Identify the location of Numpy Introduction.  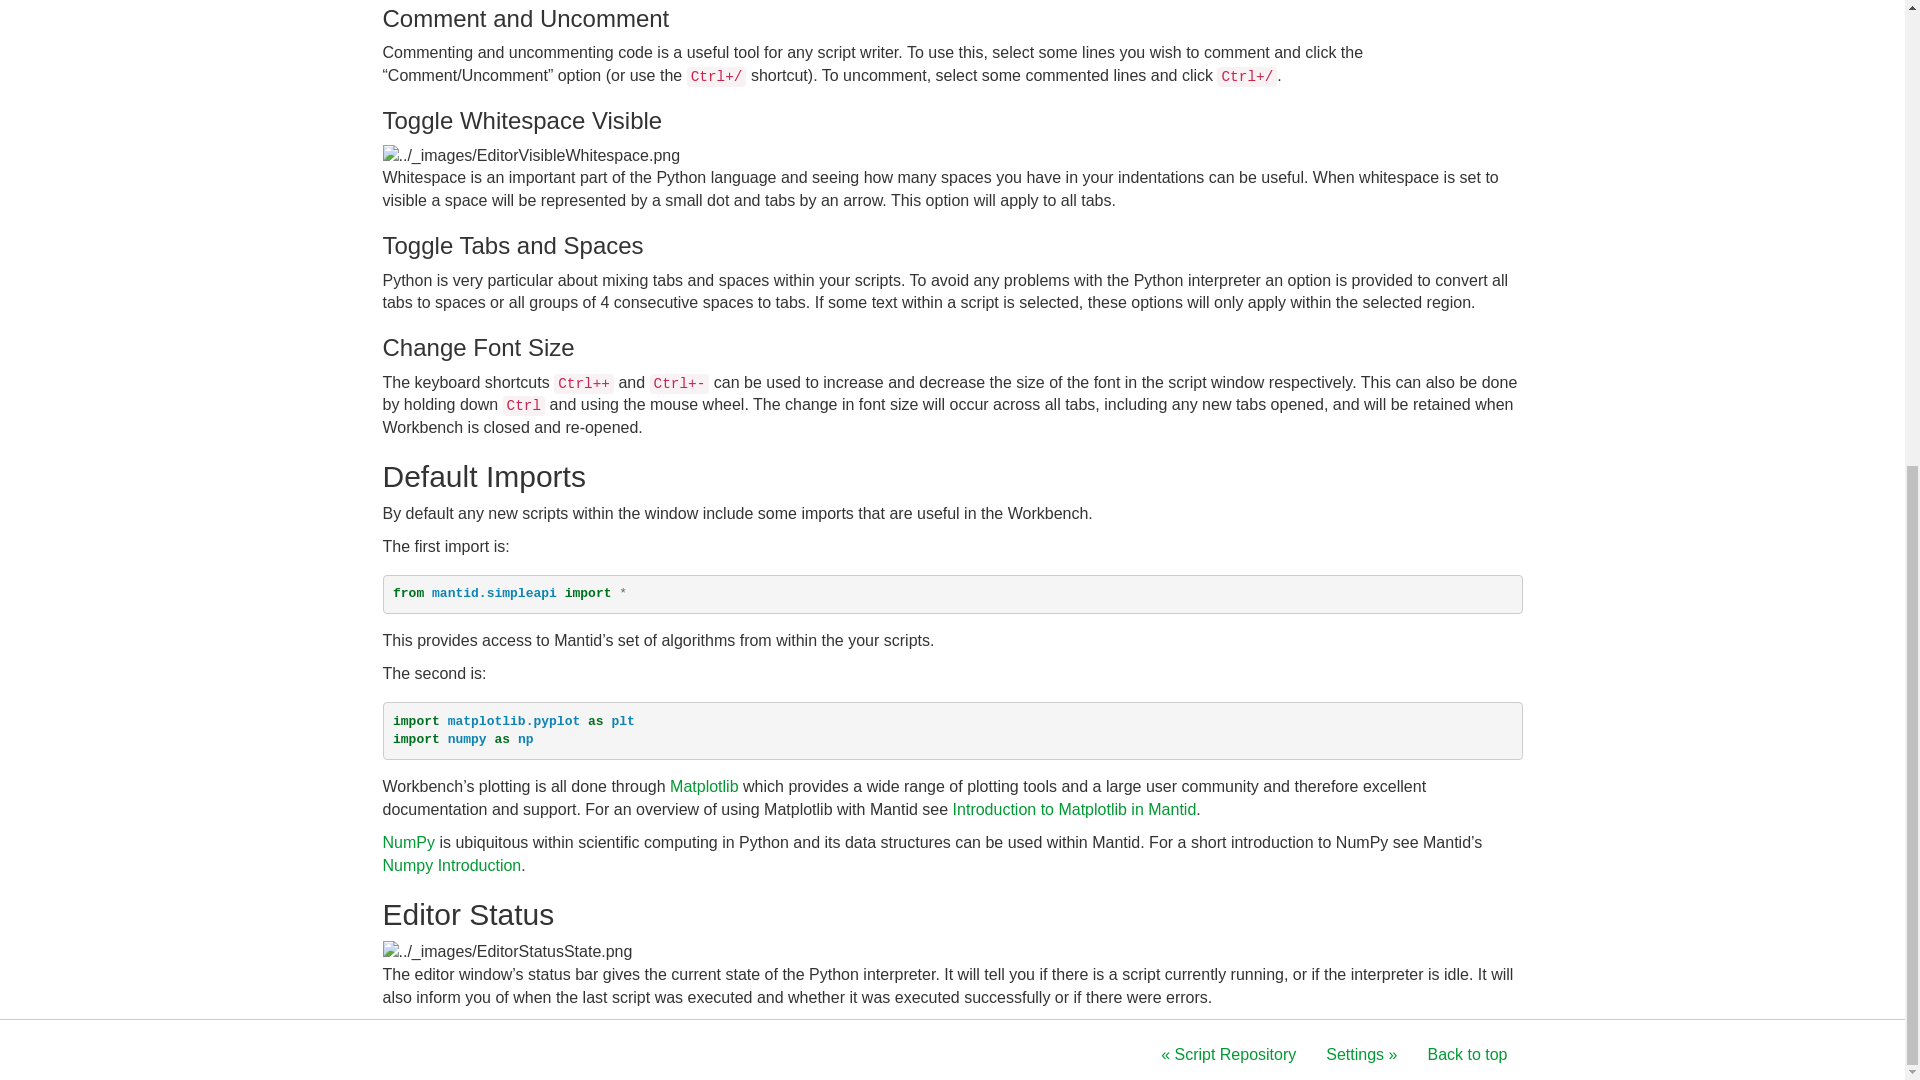
(451, 865).